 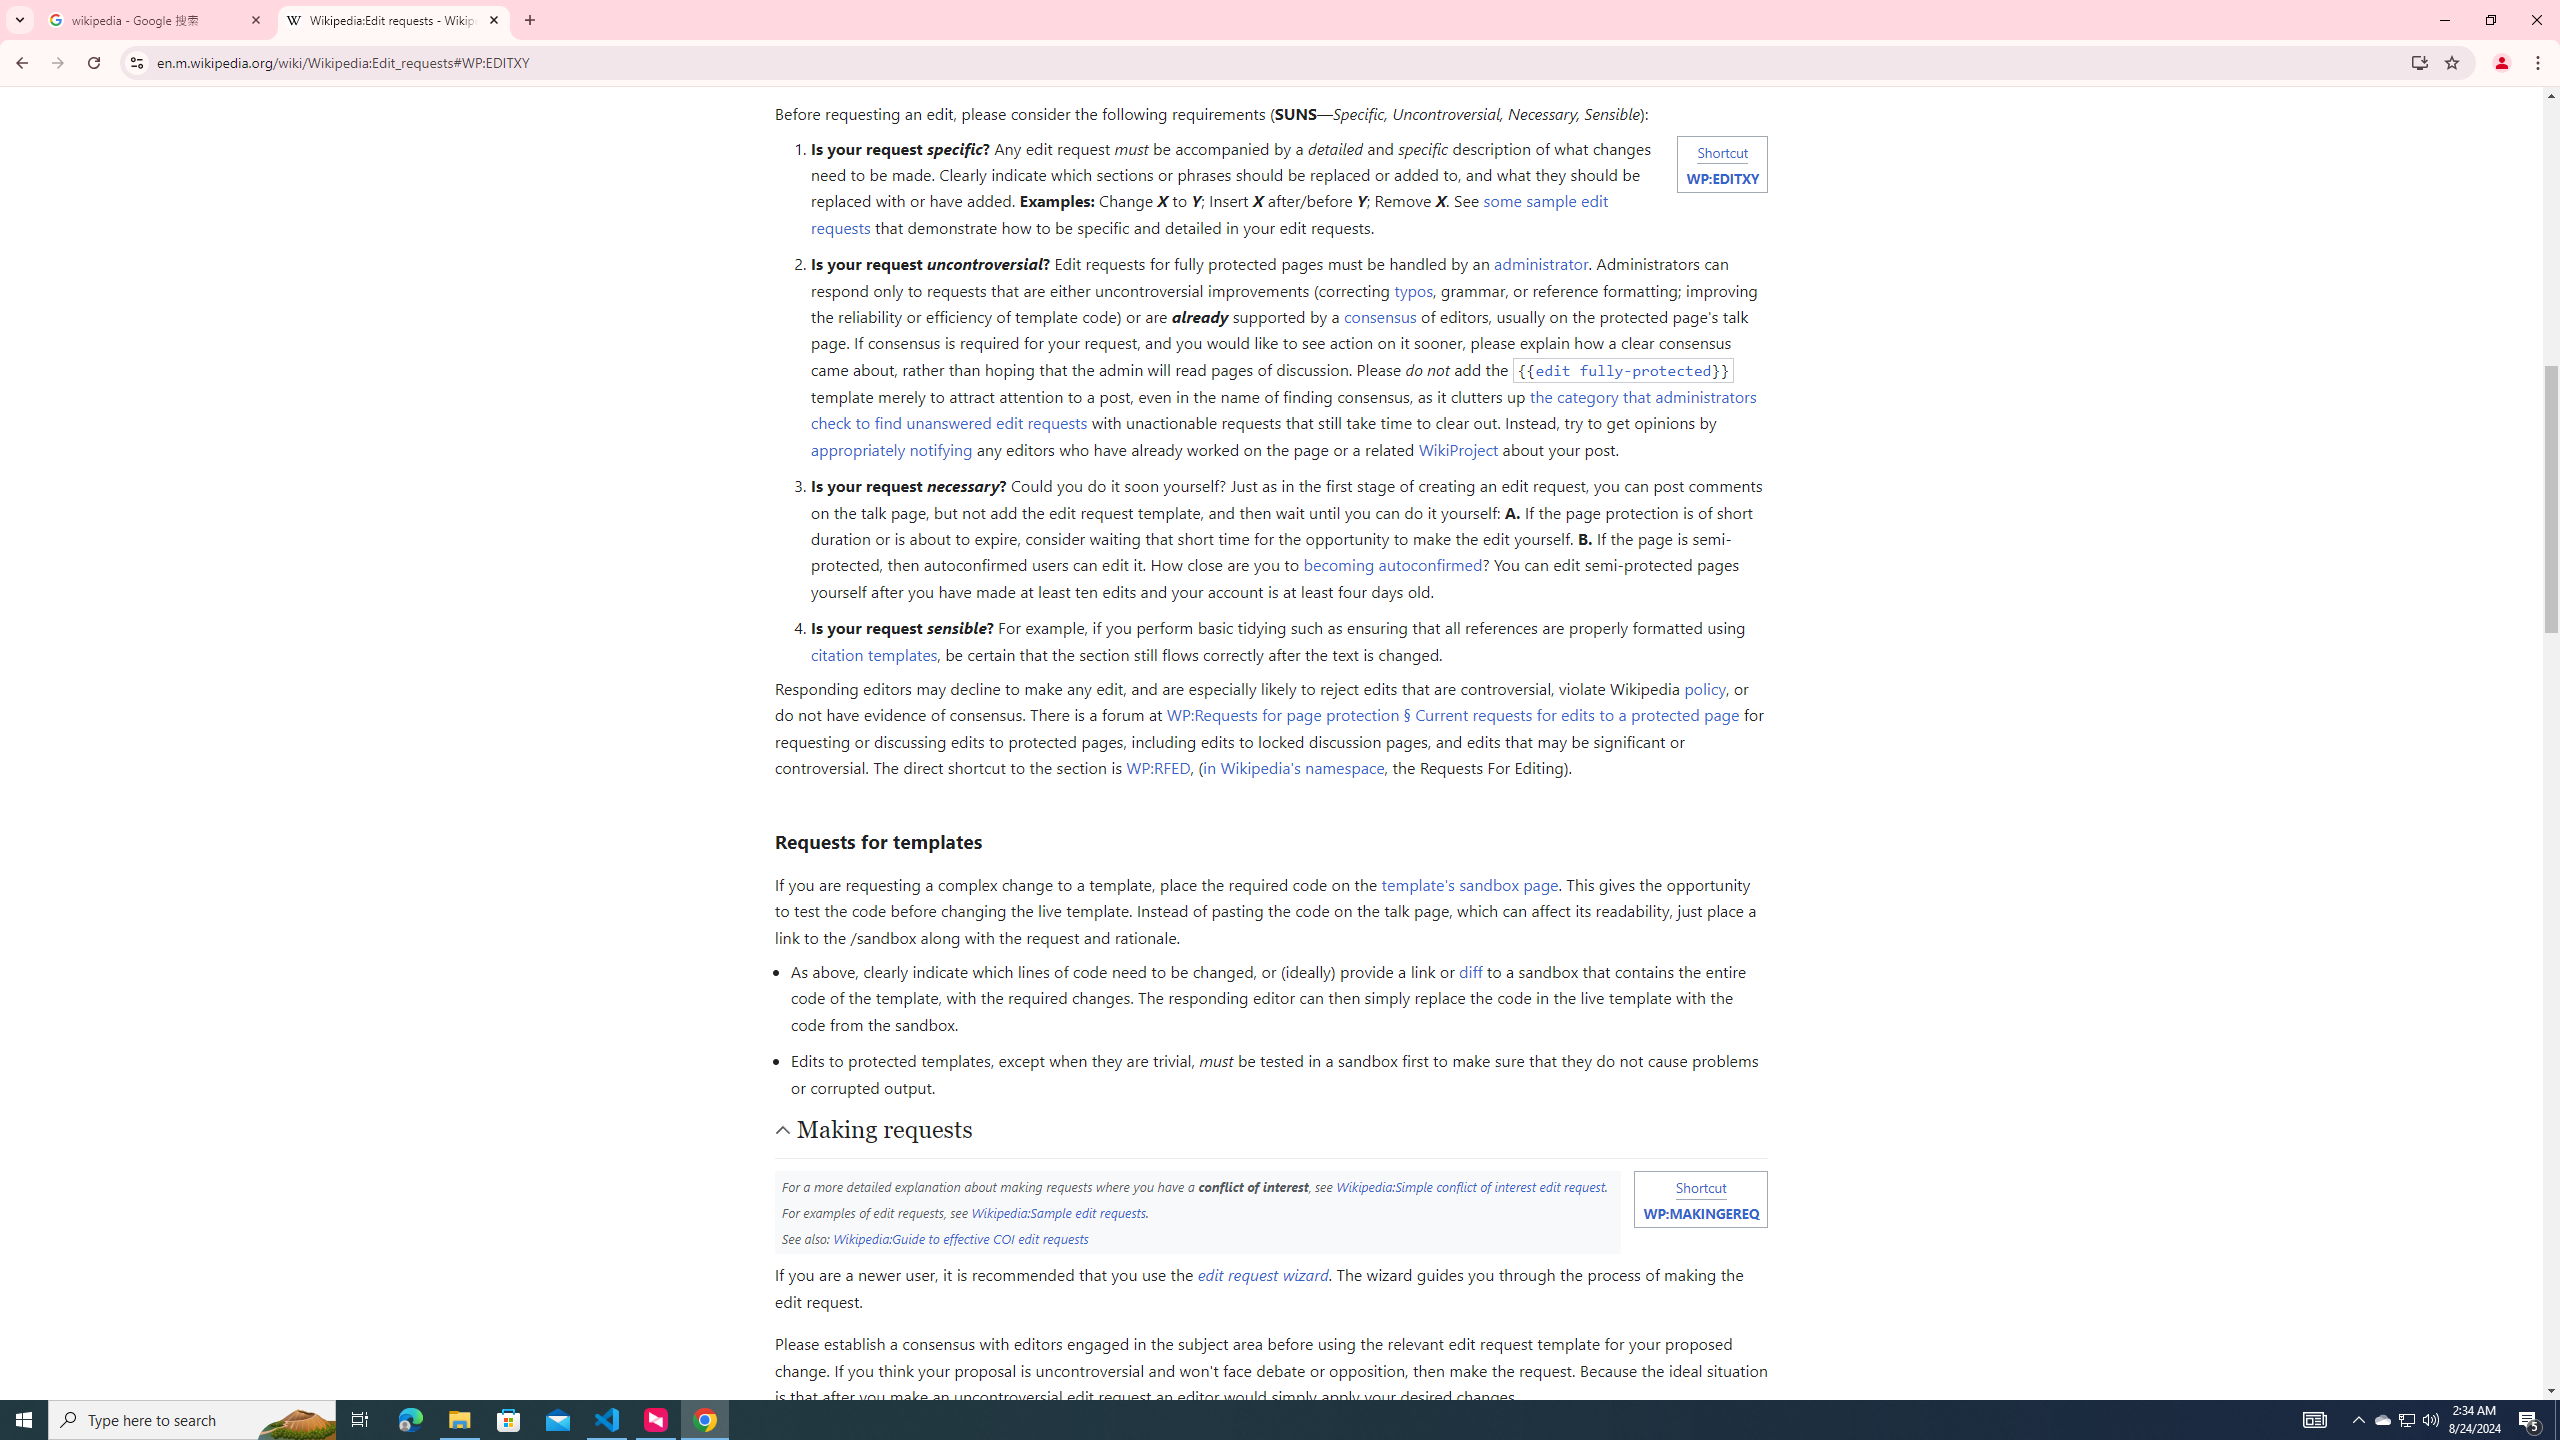 What do you see at coordinates (1414, 290) in the screenshot?
I see `typos` at bounding box center [1414, 290].